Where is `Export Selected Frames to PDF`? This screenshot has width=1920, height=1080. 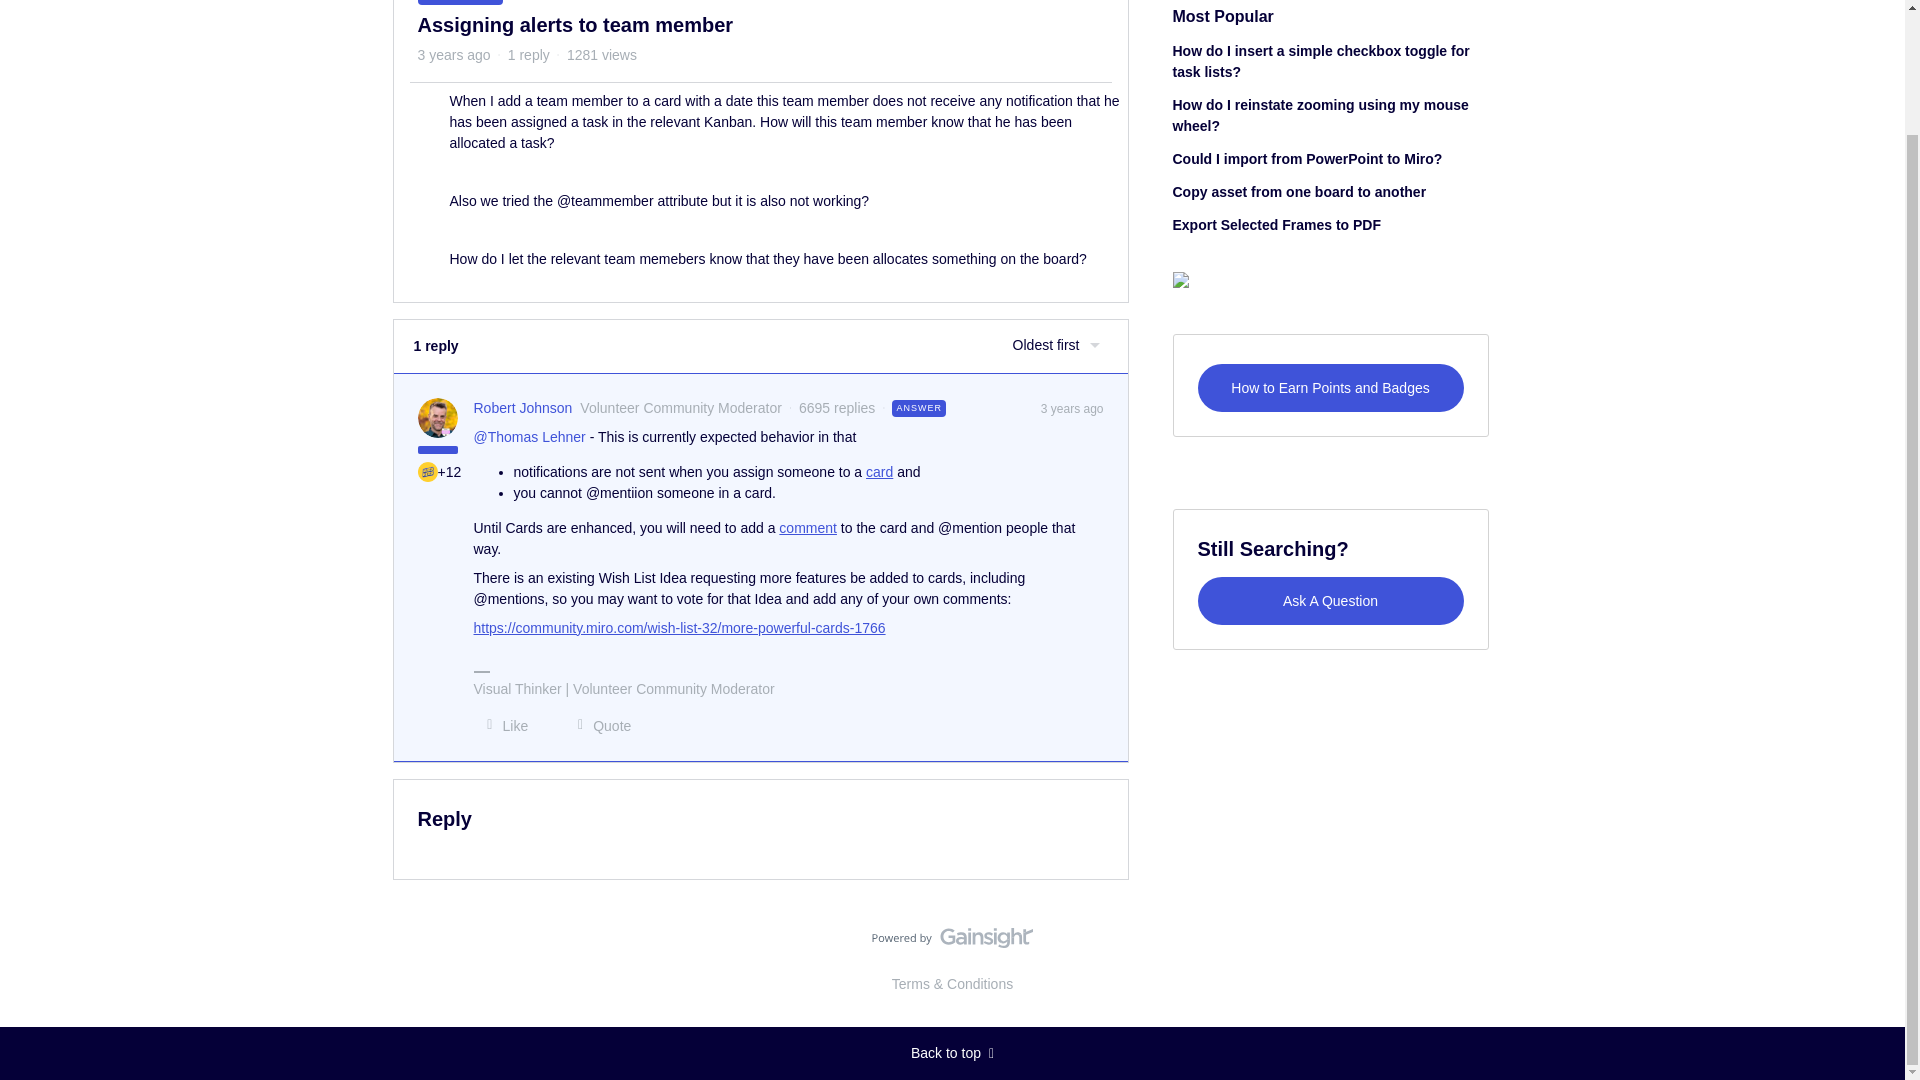
Export Selected Frames to PDF is located at coordinates (1276, 225).